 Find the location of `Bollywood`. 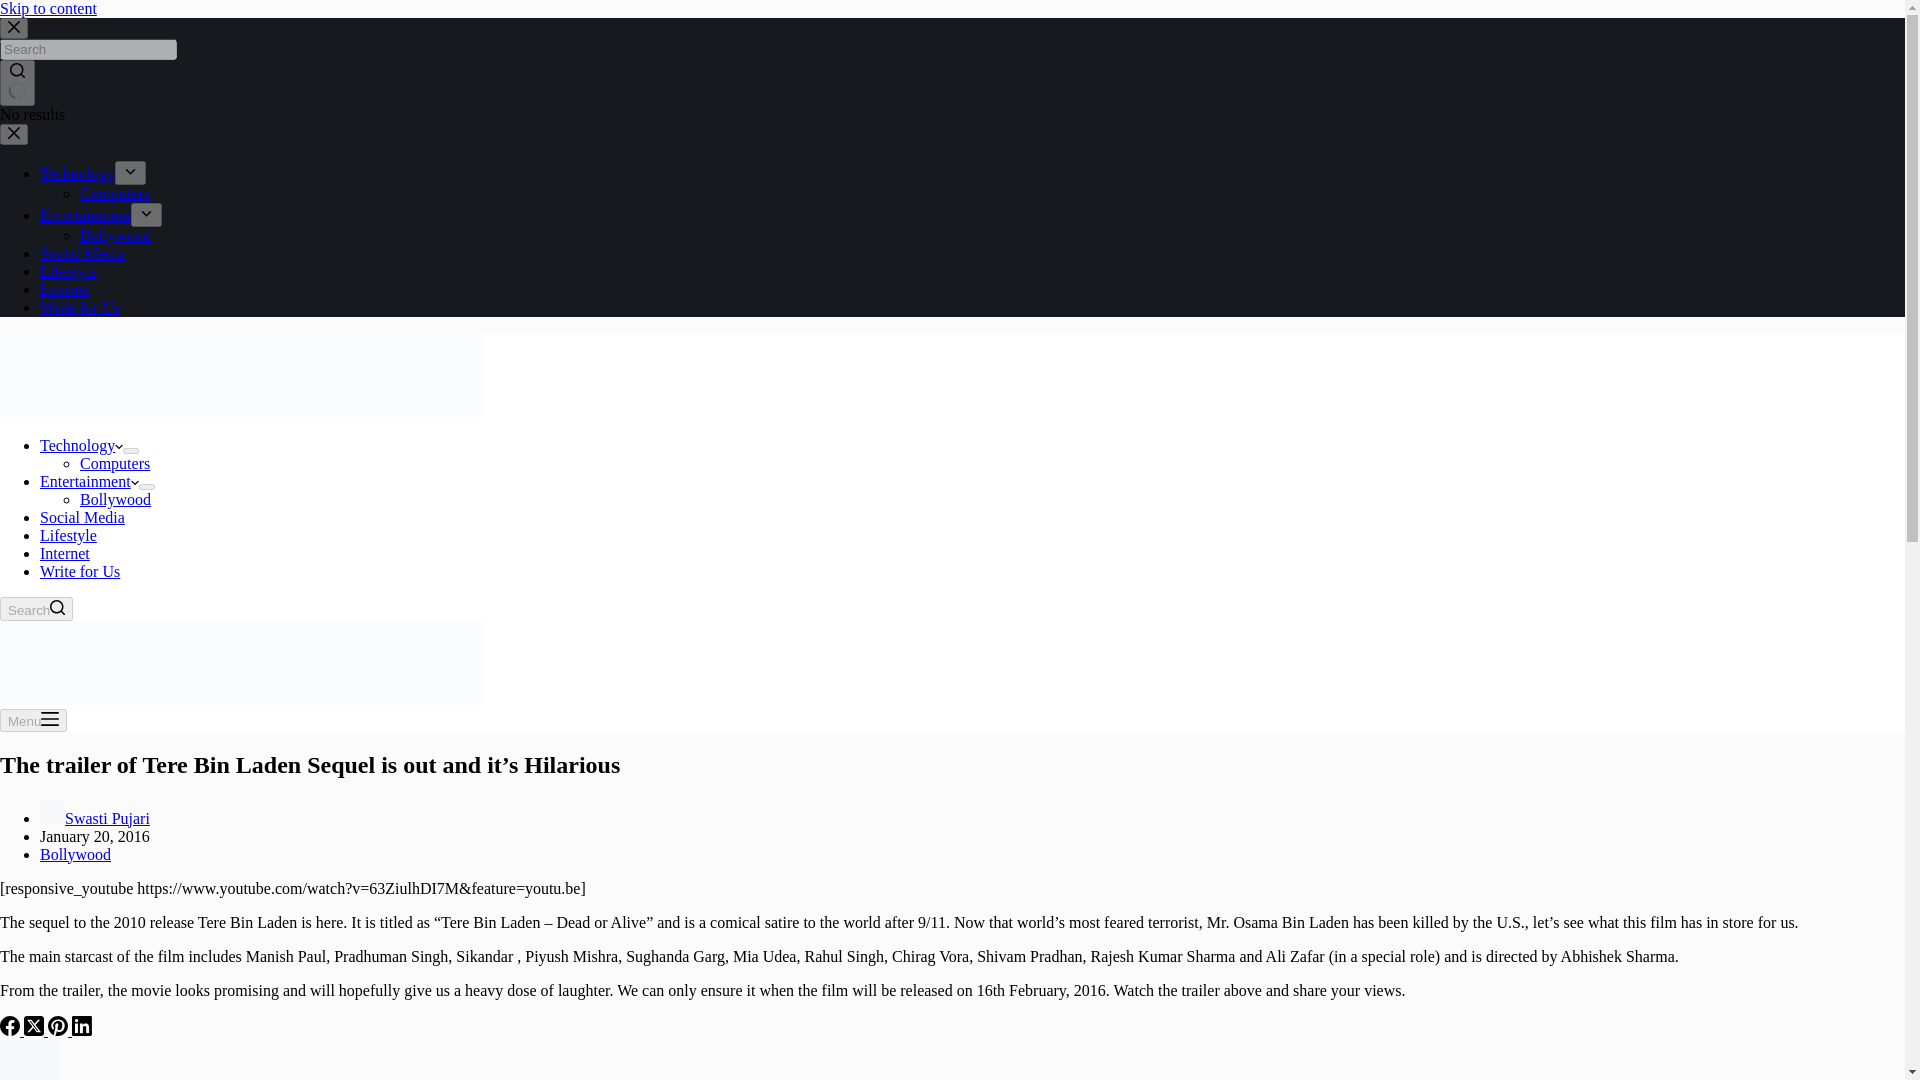

Bollywood is located at coordinates (76, 854).